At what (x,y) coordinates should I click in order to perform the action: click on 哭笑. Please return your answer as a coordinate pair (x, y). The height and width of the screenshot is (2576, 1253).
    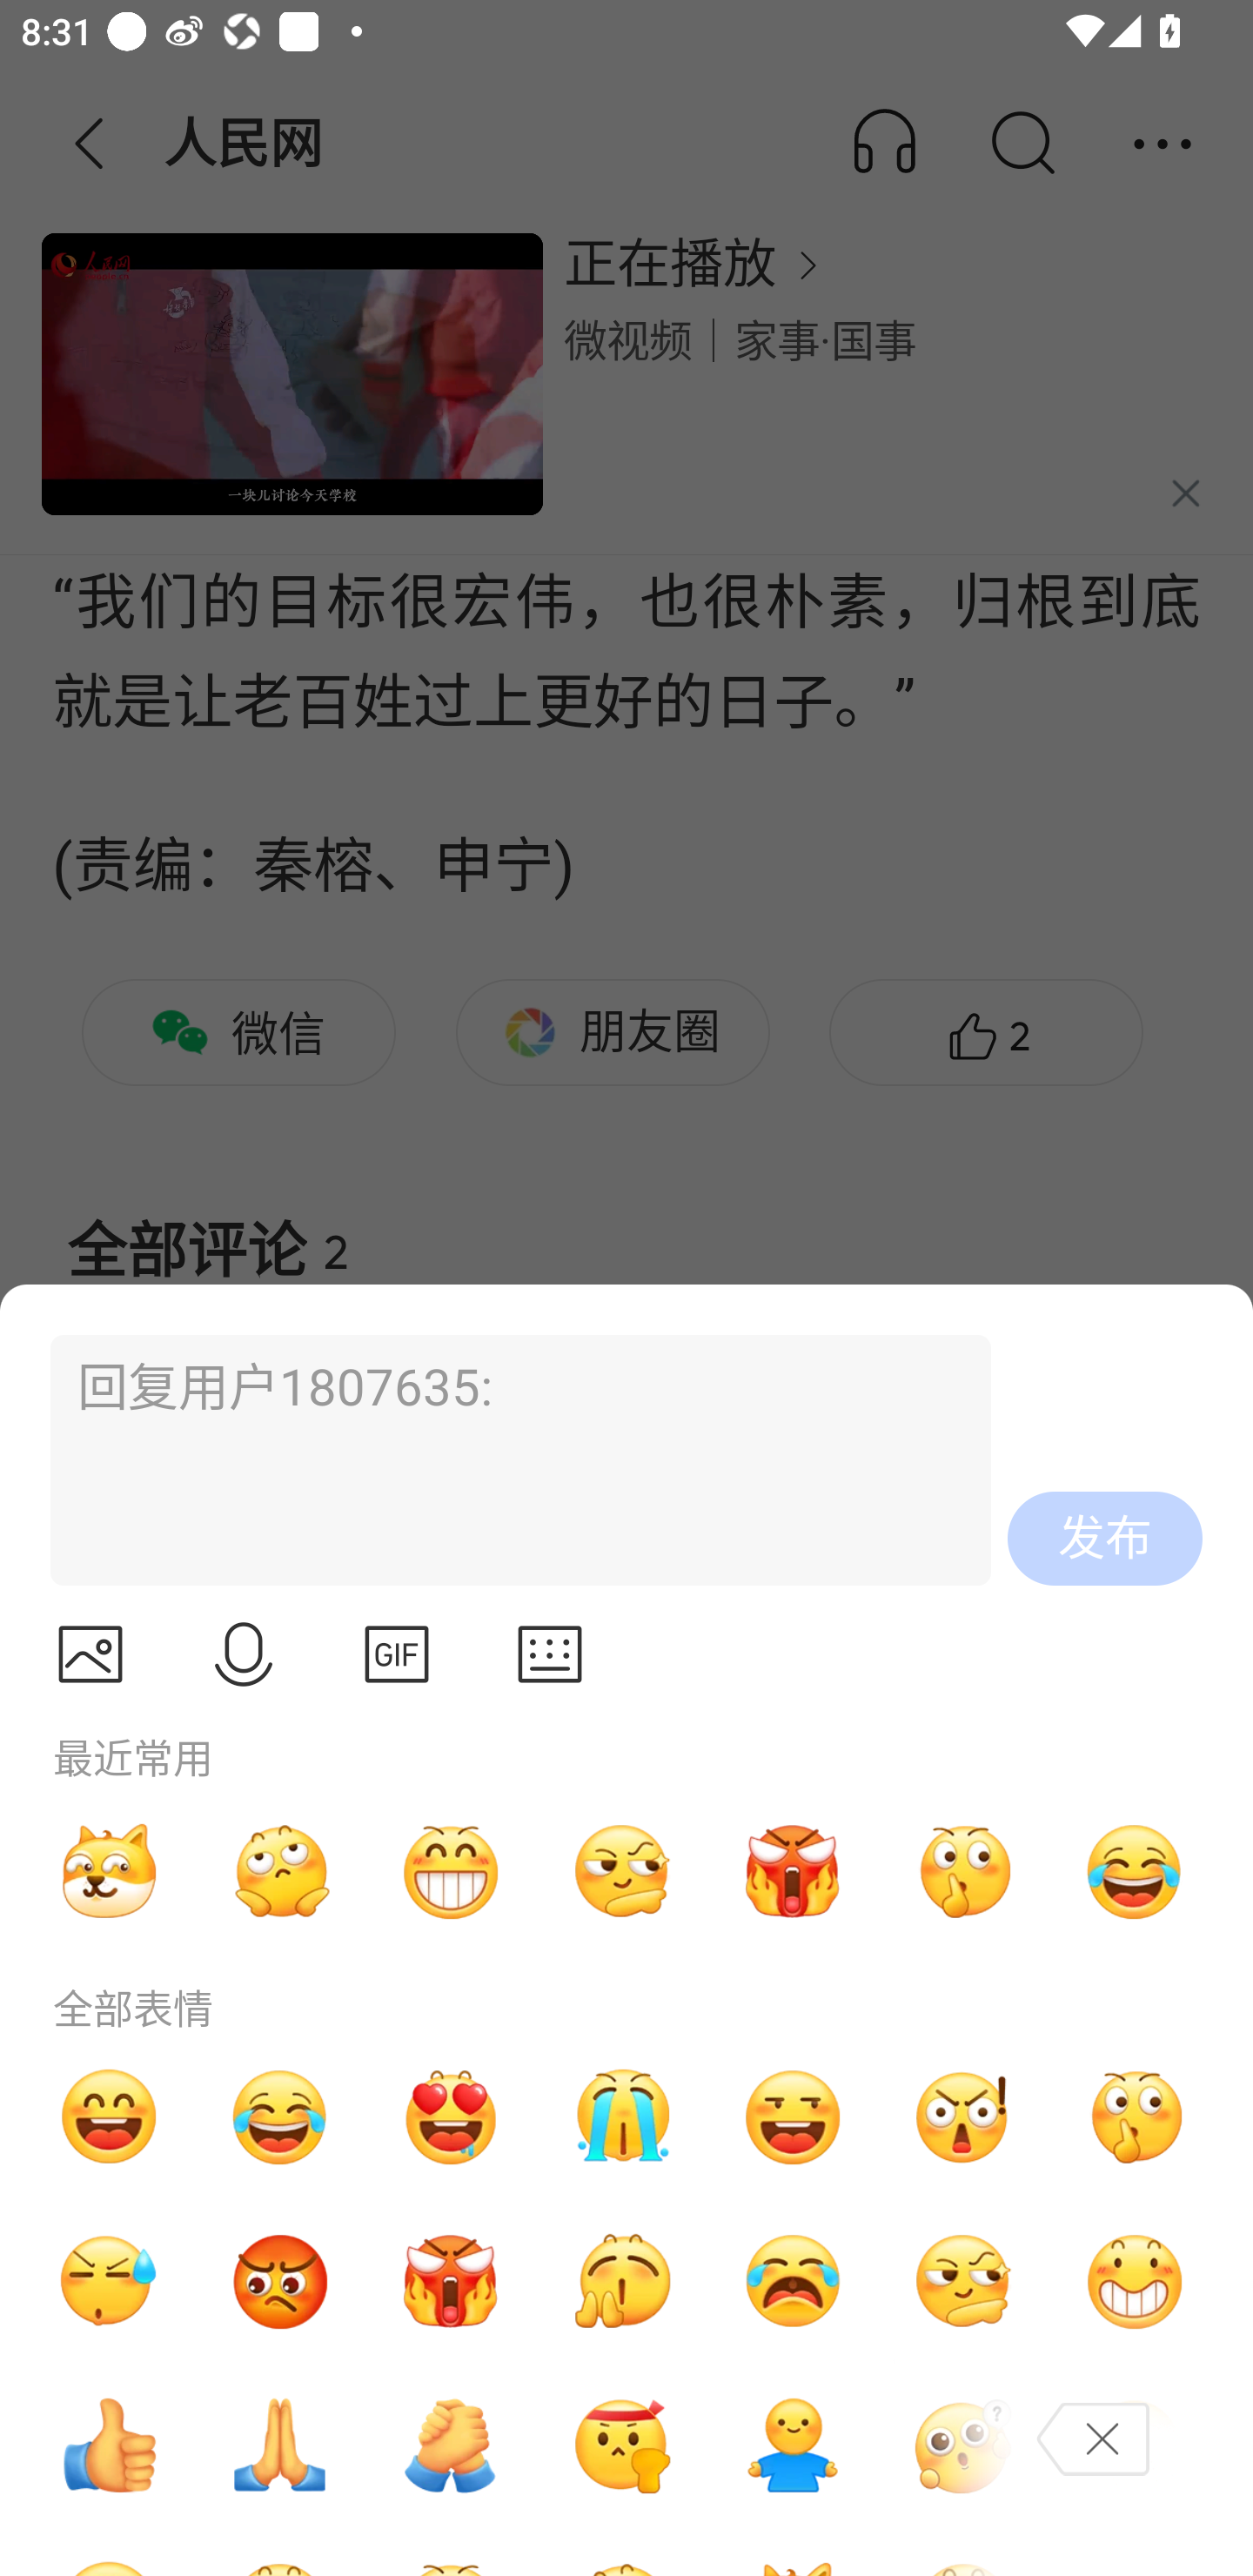
    Looking at the image, I should click on (1135, 1871).